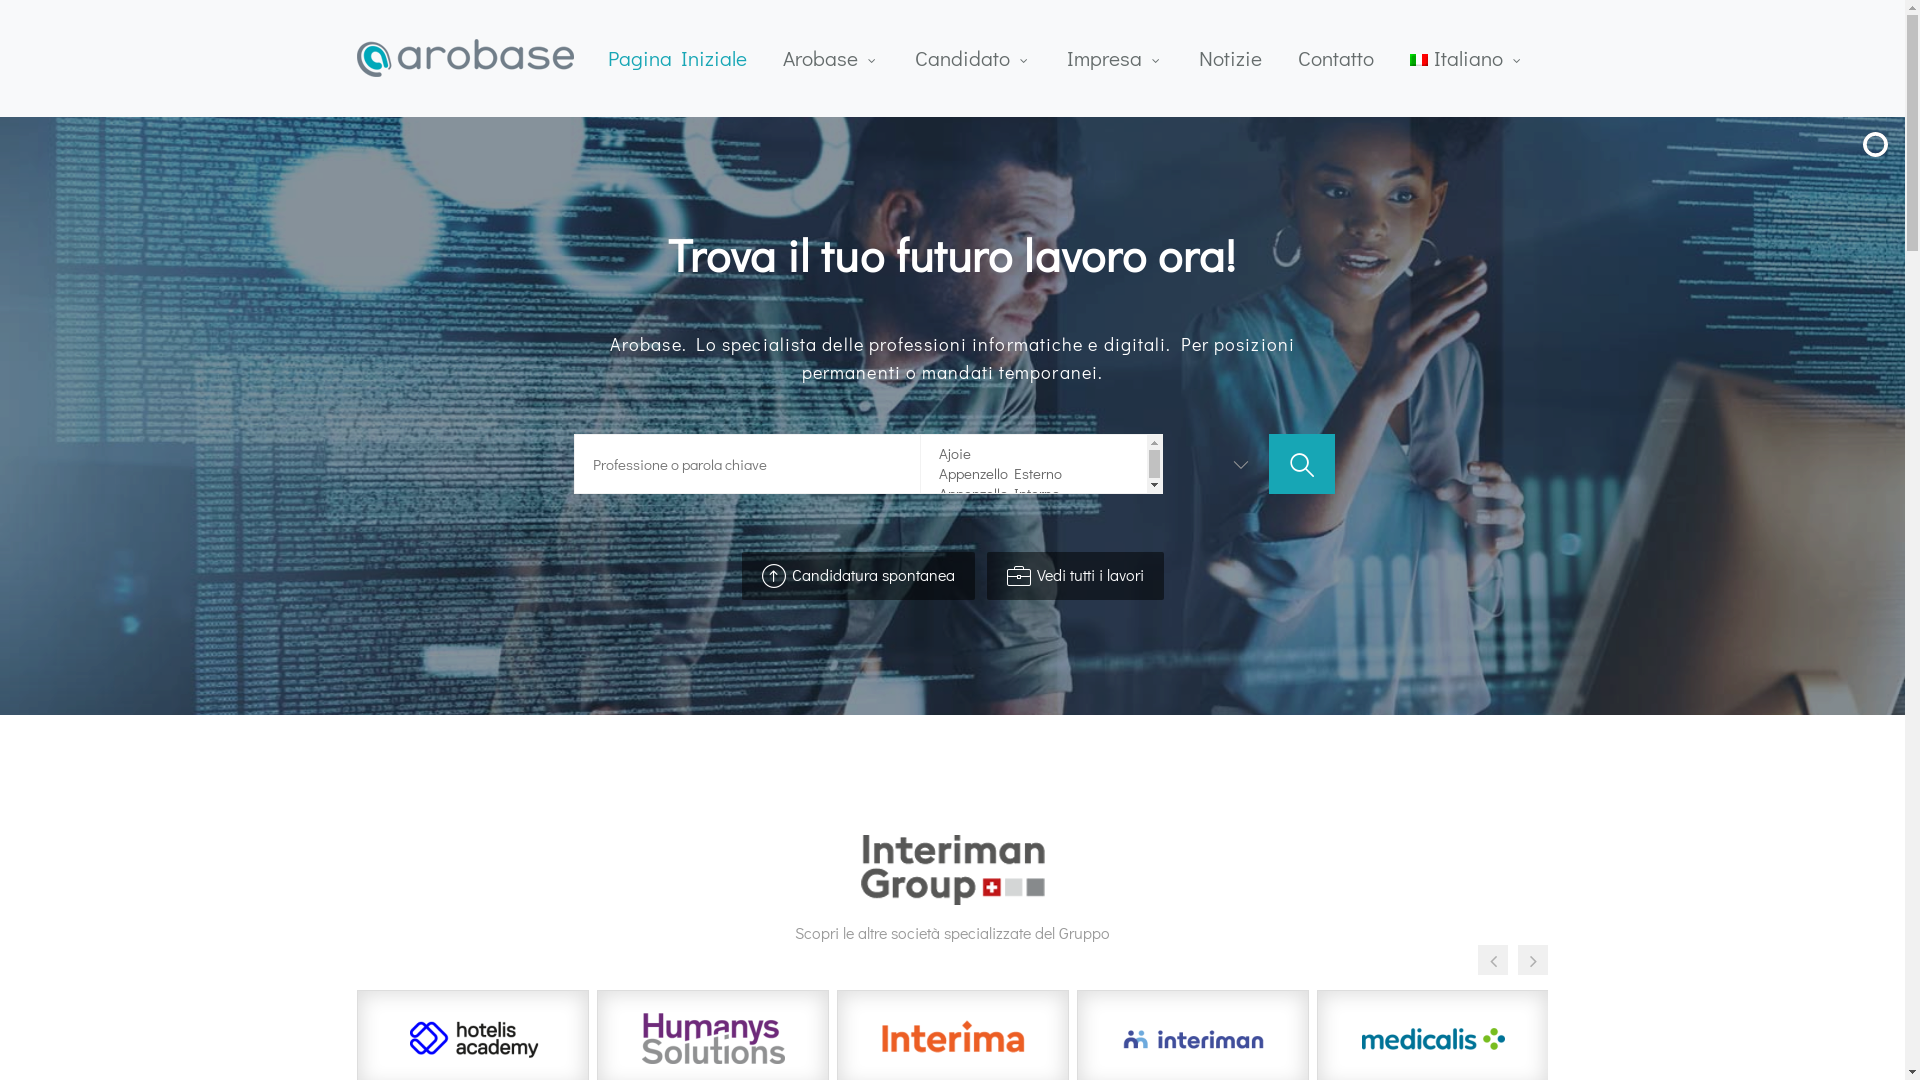 The image size is (1920, 1080). Describe the element at coordinates (1115, 58) in the screenshot. I see `Impresa` at that location.